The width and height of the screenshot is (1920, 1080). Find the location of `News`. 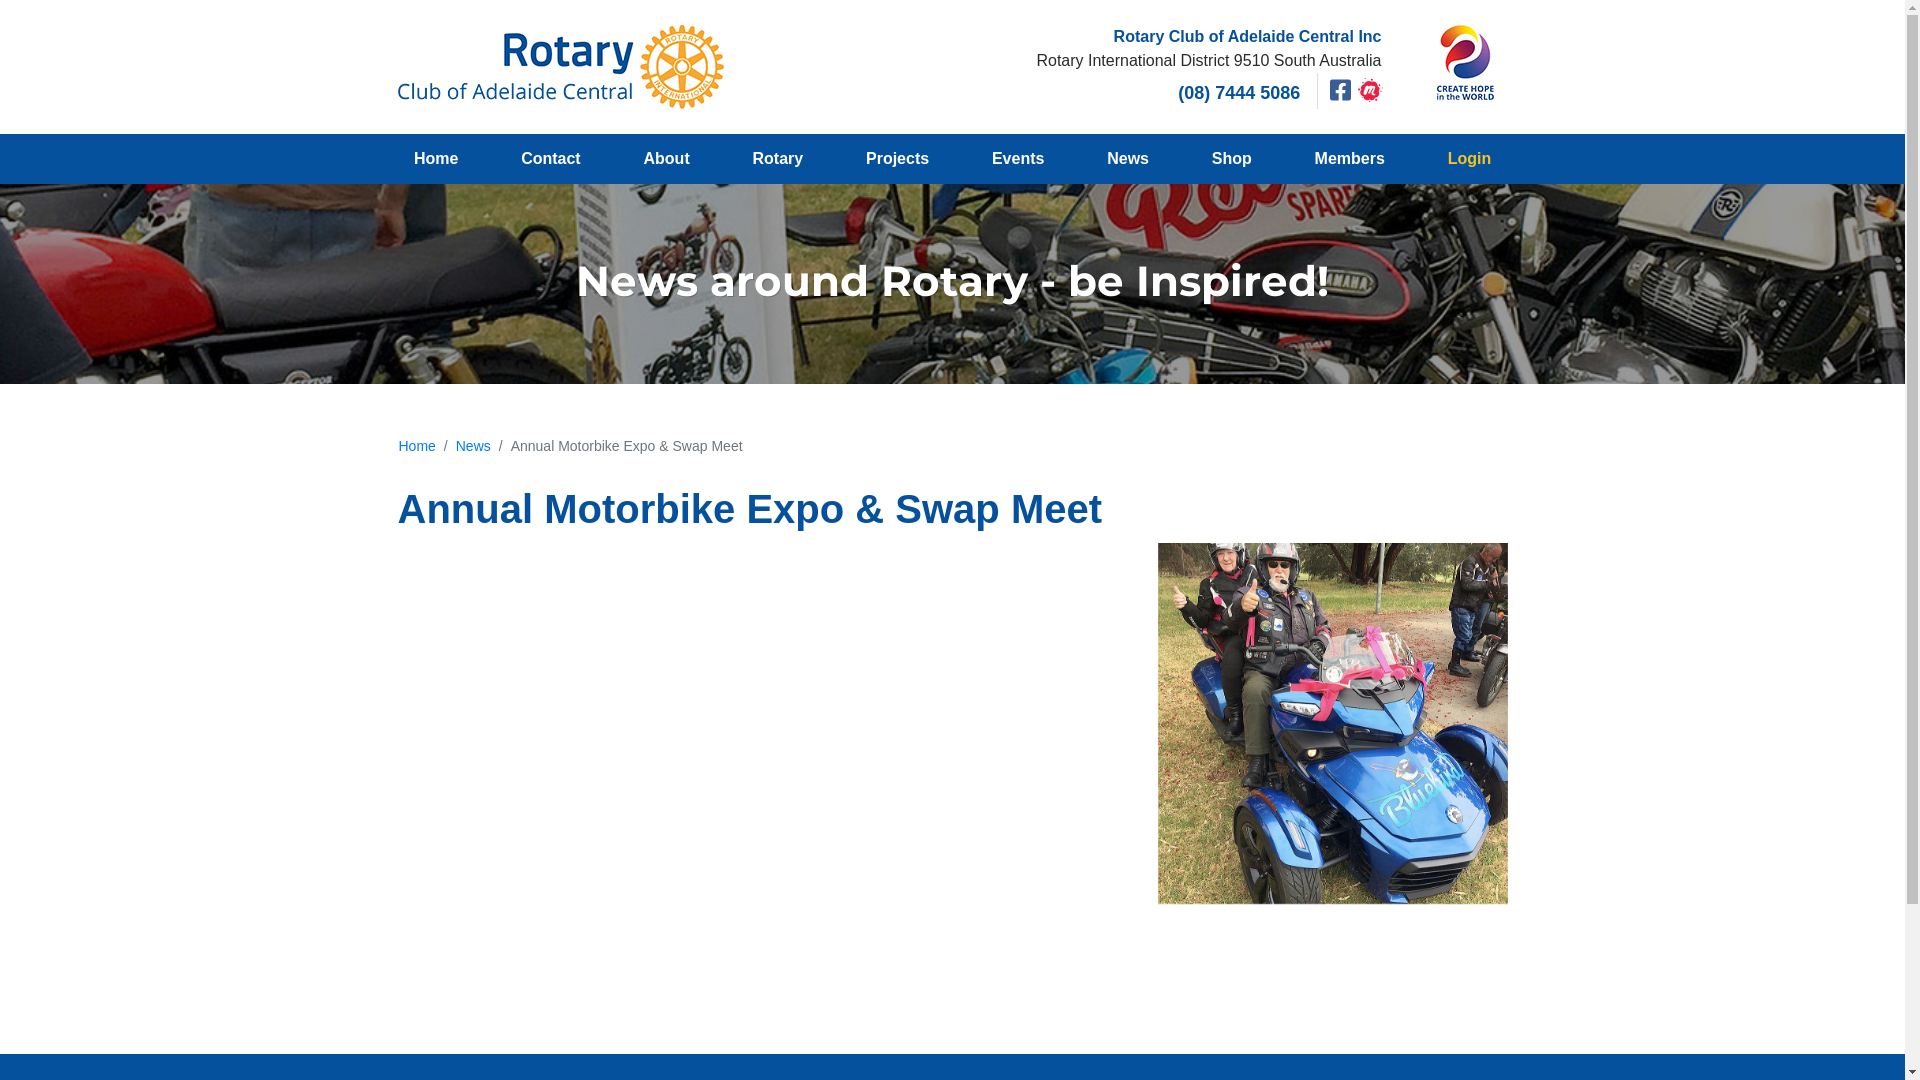

News is located at coordinates (474, 446).